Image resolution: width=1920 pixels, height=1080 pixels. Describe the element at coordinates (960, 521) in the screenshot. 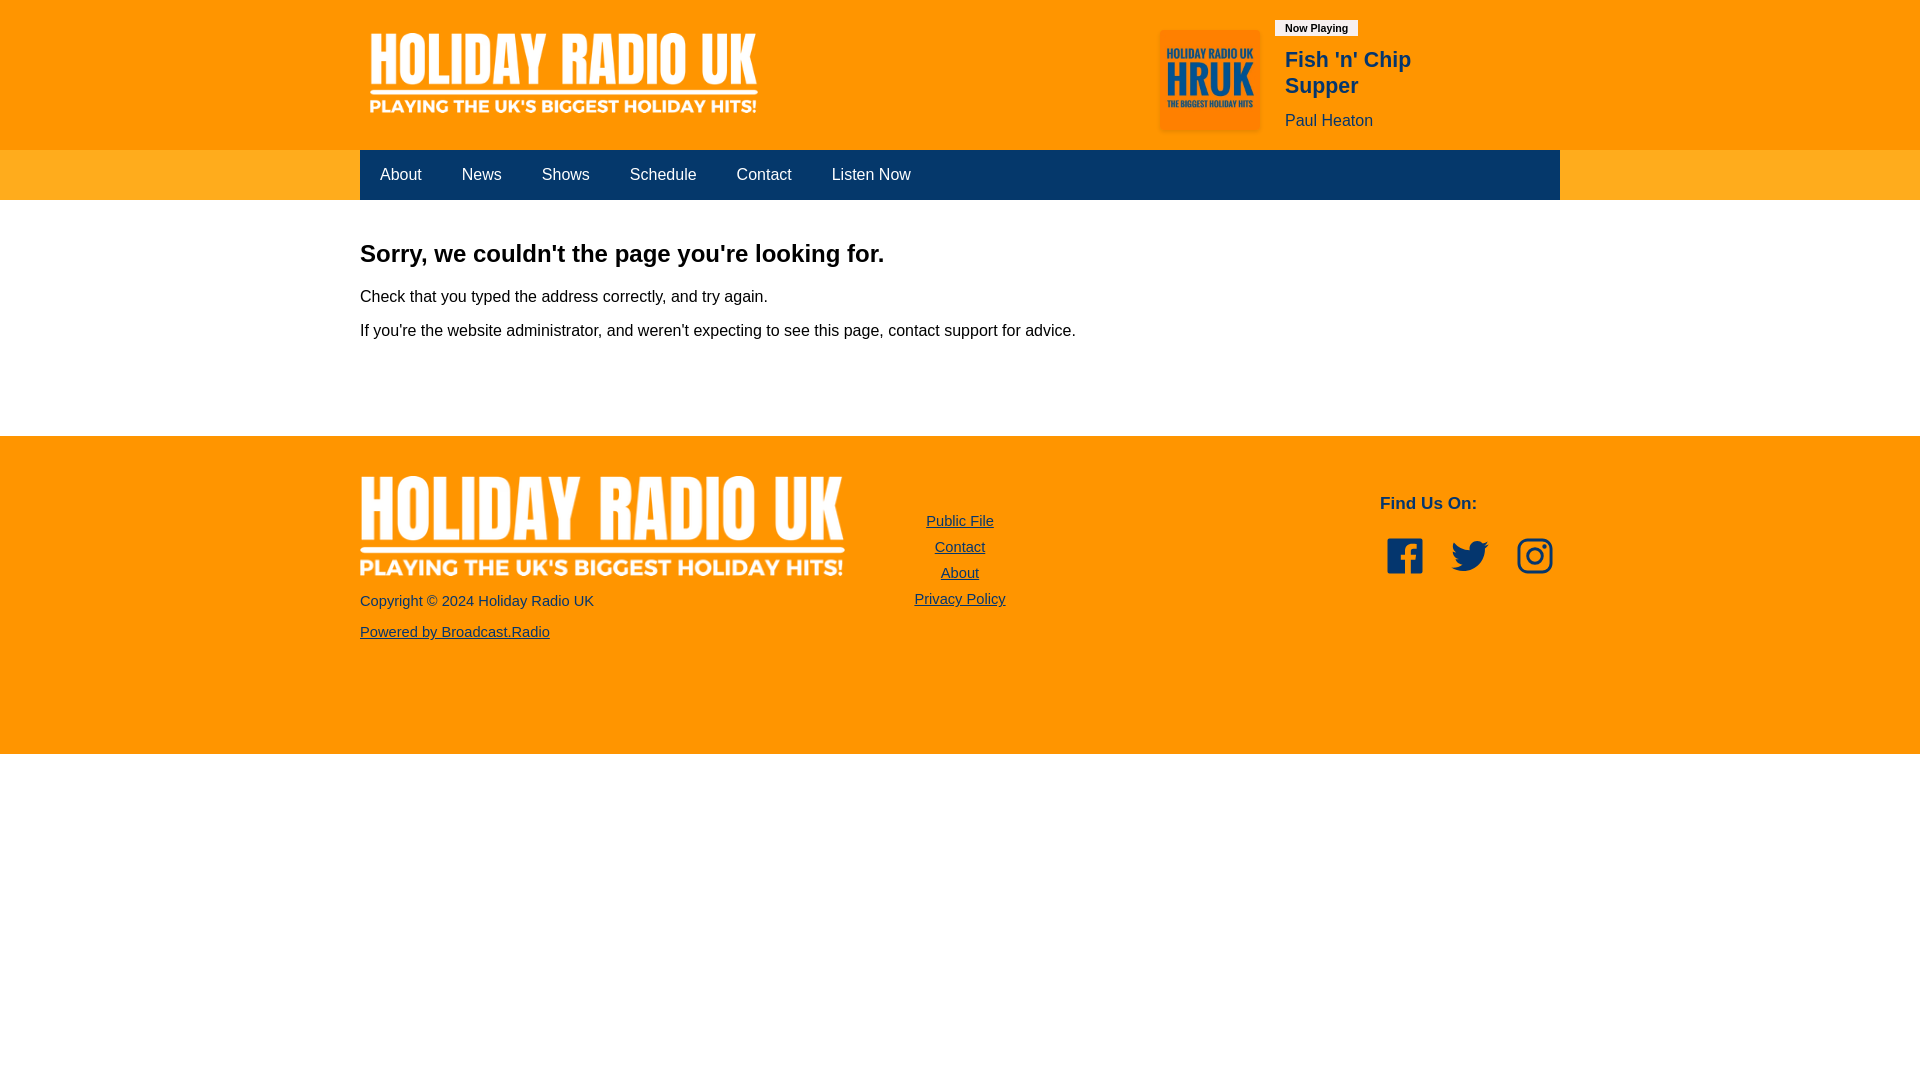

I see `Public File` at that location.